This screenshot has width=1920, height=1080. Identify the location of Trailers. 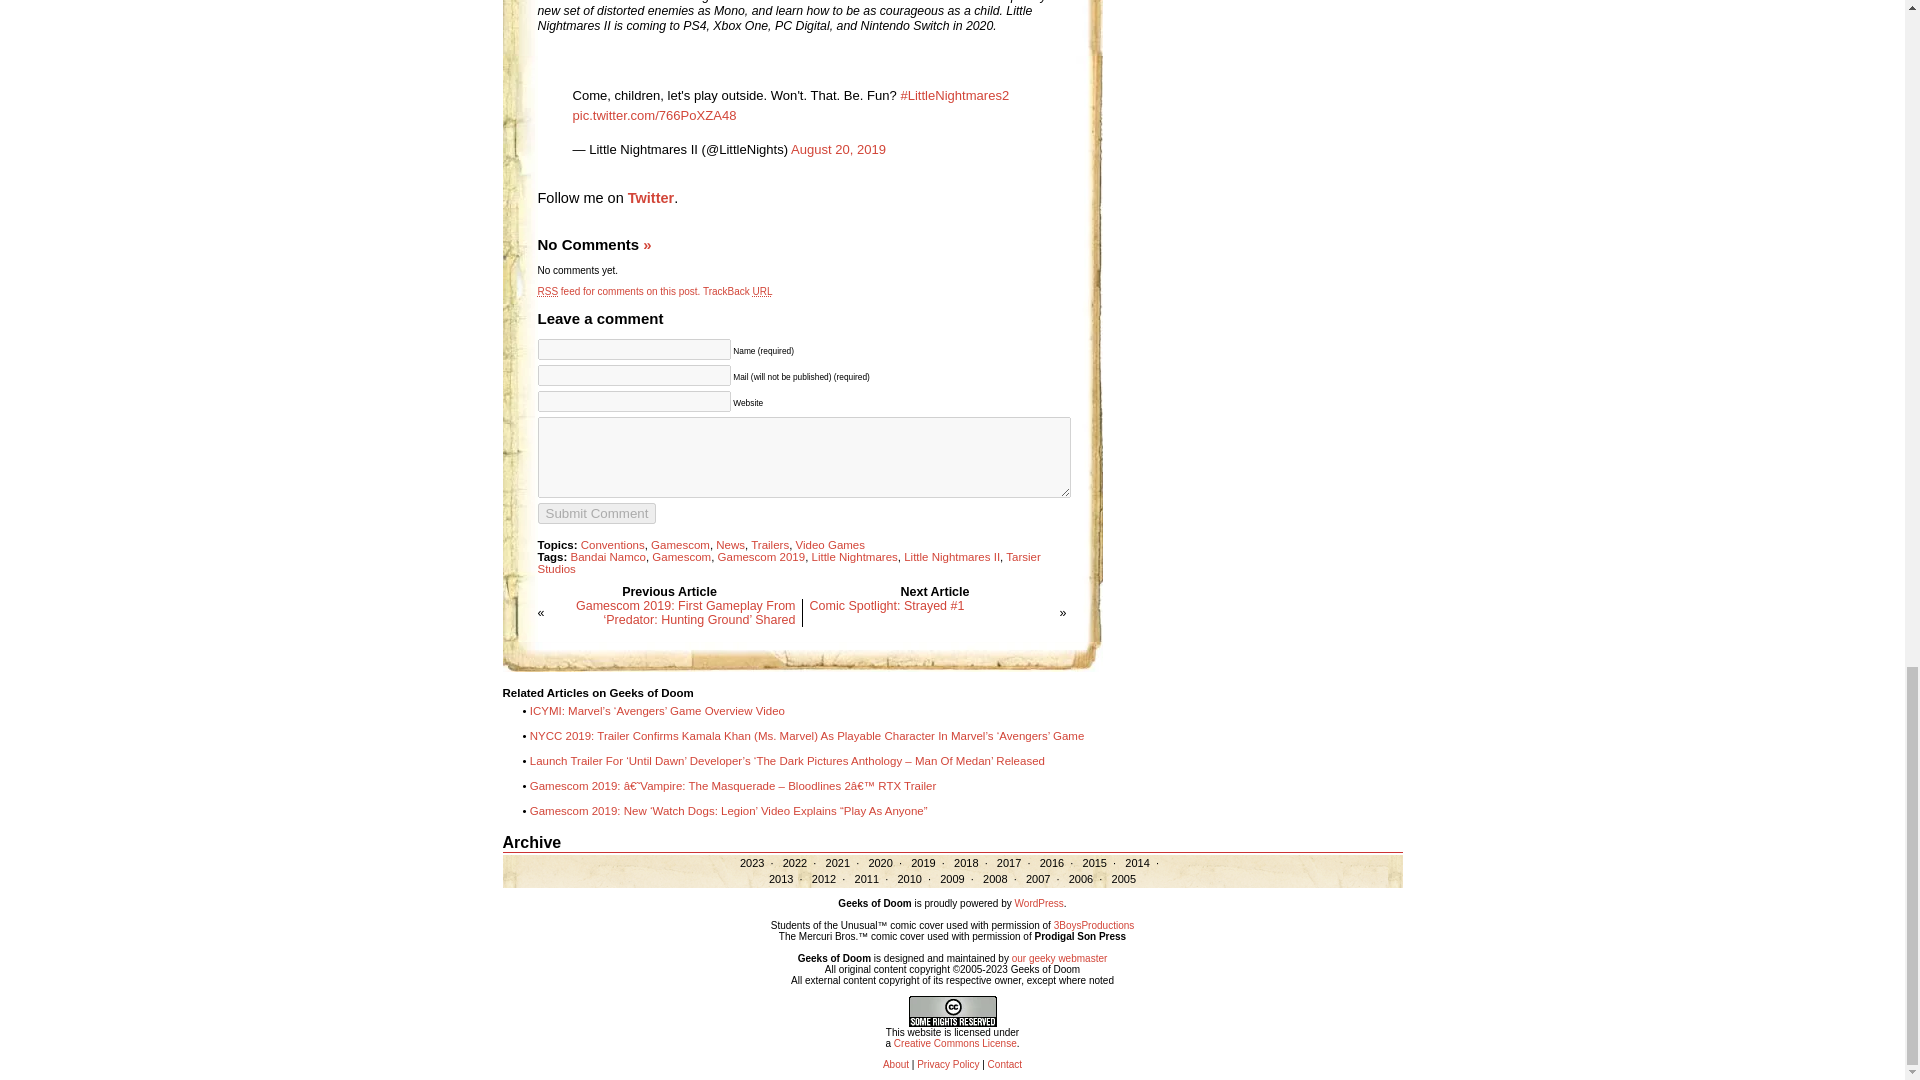
(770, 544).